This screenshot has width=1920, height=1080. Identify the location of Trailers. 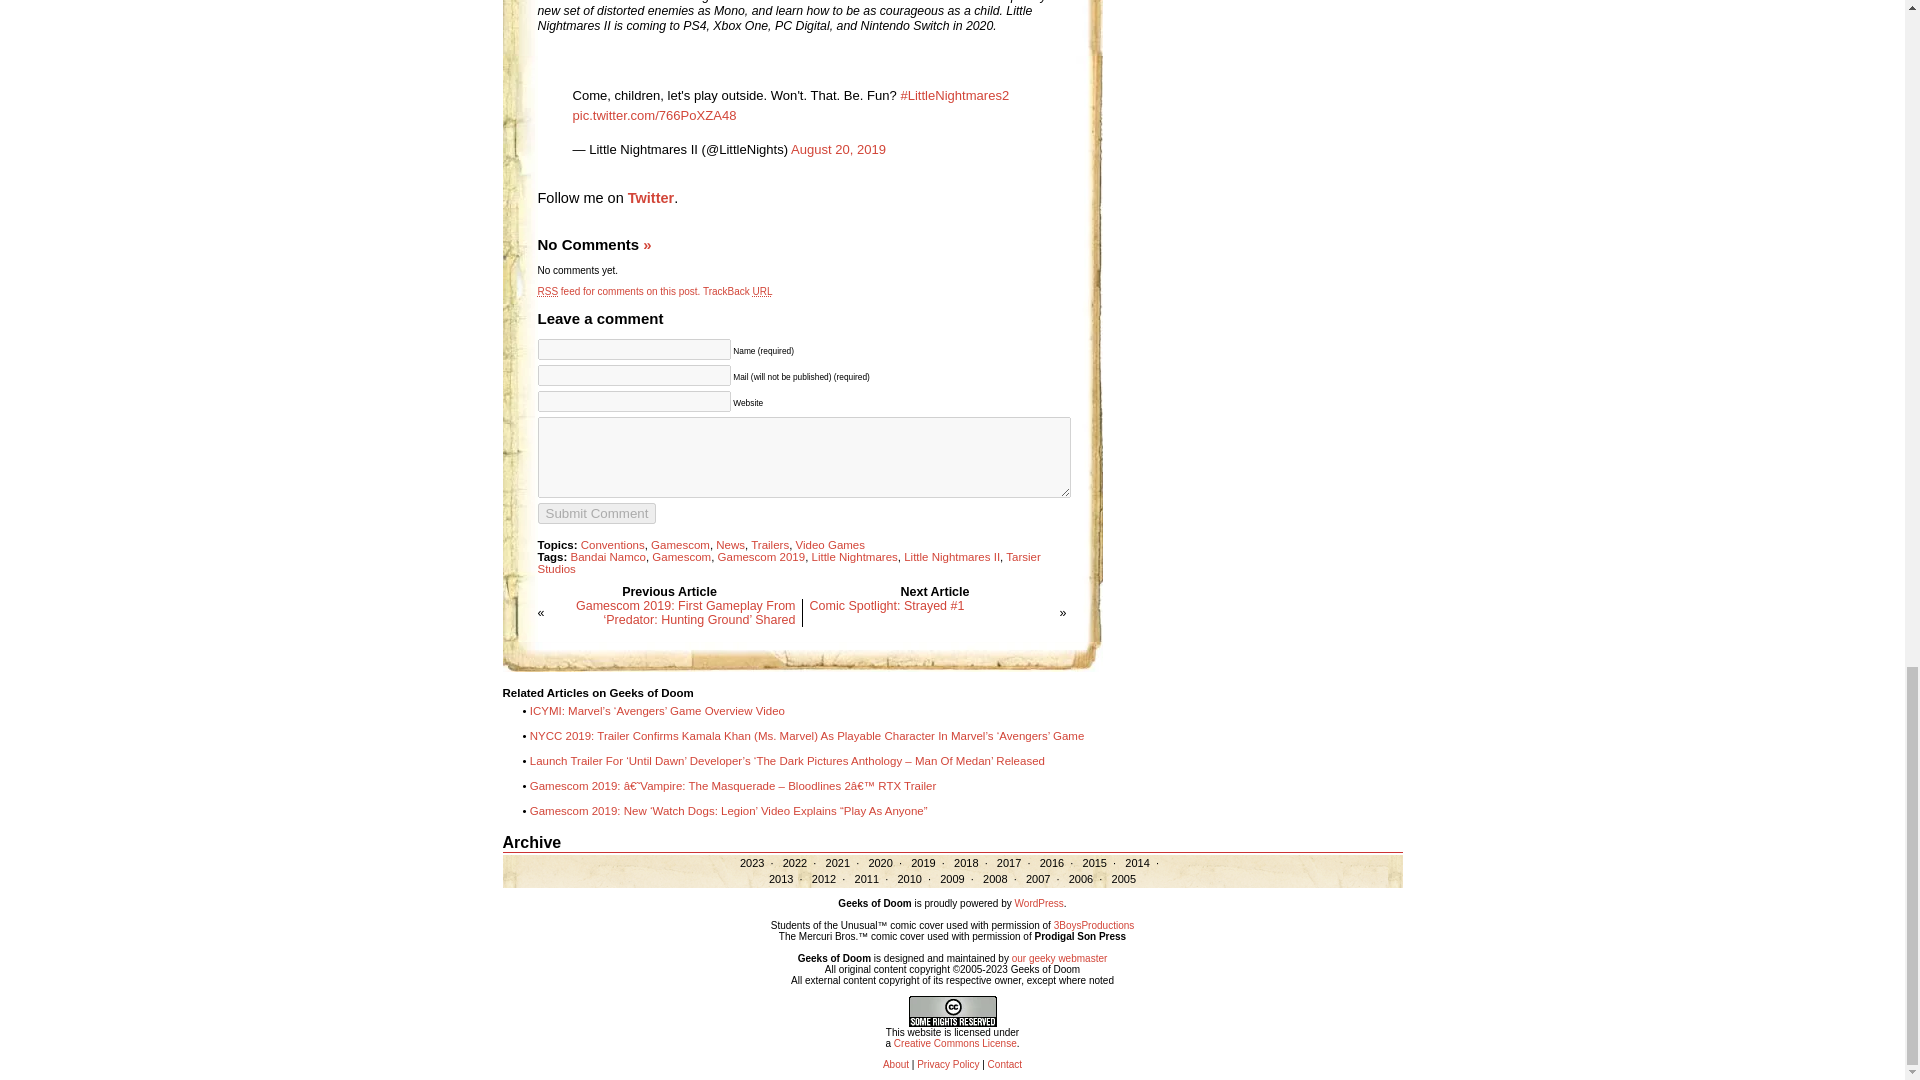
(770, 544).